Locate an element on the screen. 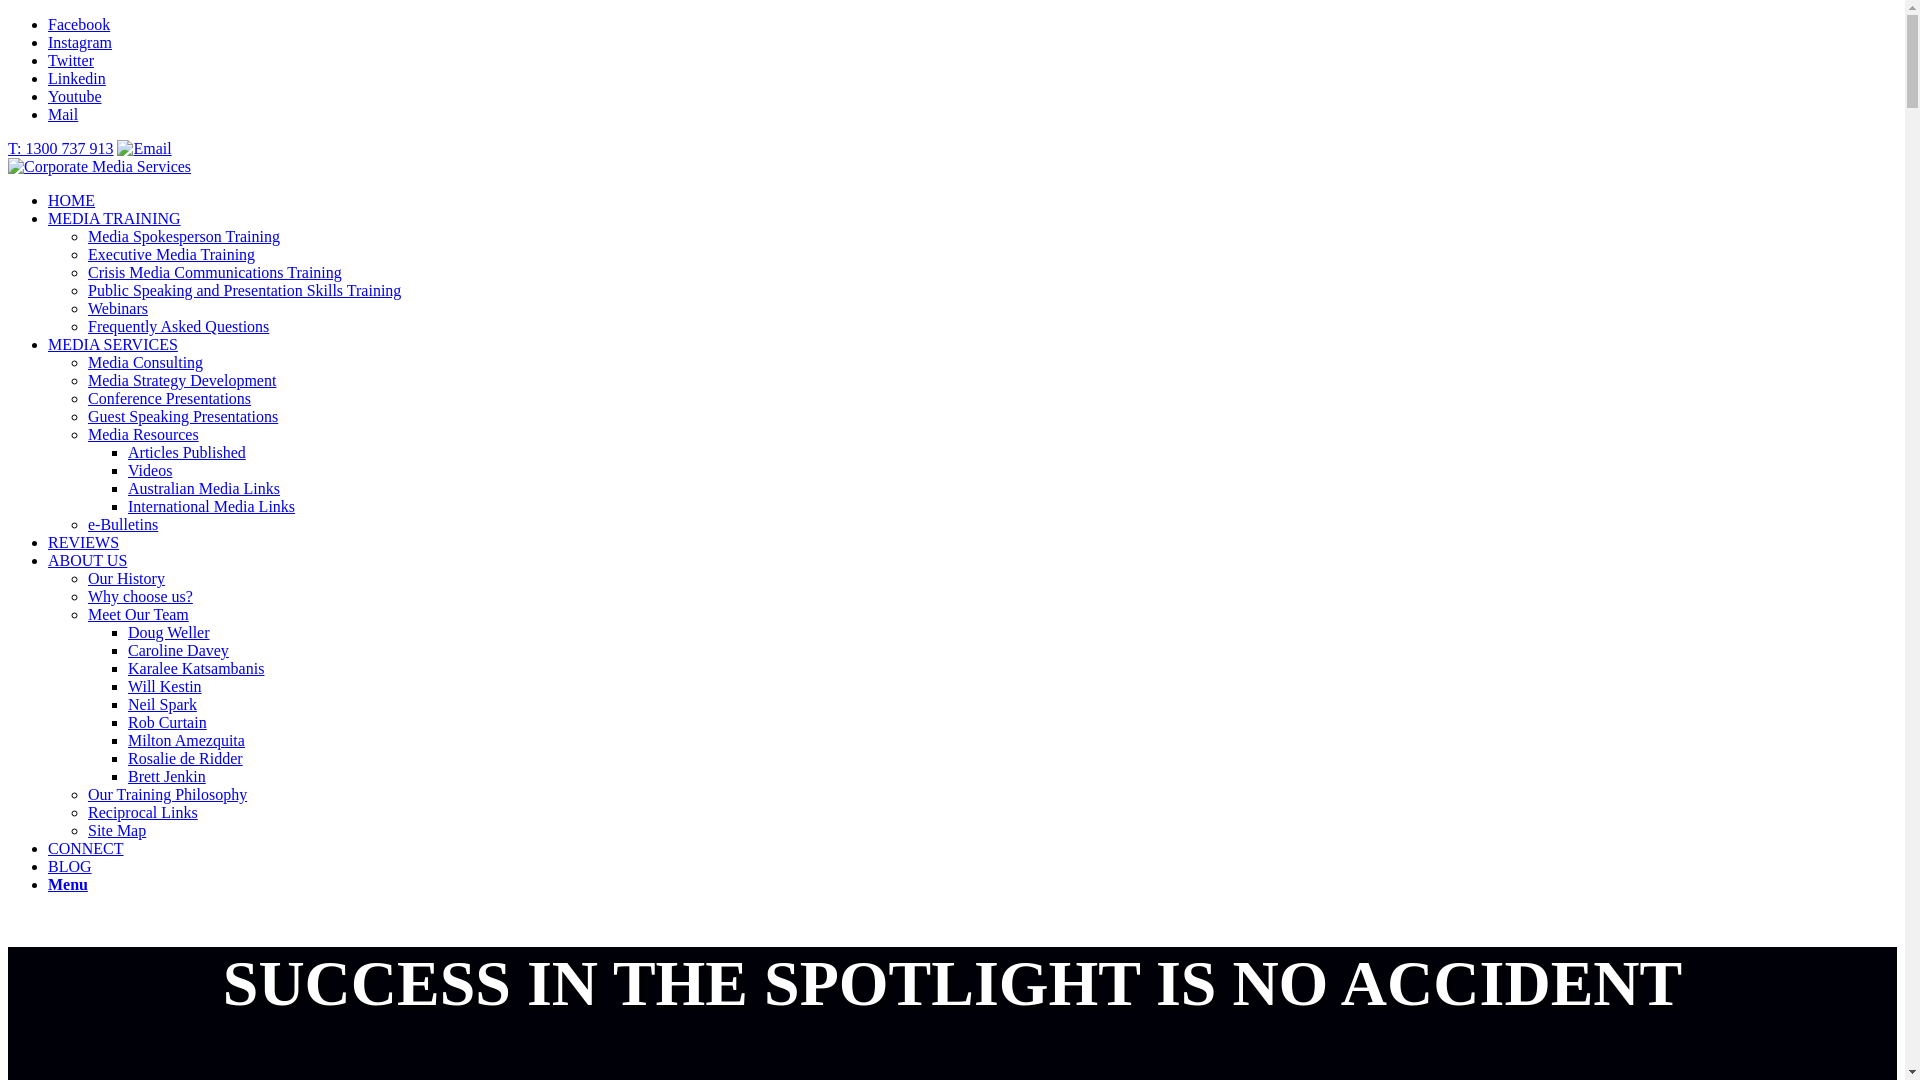 This screenshot has width=1920, height=1080. Why choose us? is located at coordinates (140, 596).